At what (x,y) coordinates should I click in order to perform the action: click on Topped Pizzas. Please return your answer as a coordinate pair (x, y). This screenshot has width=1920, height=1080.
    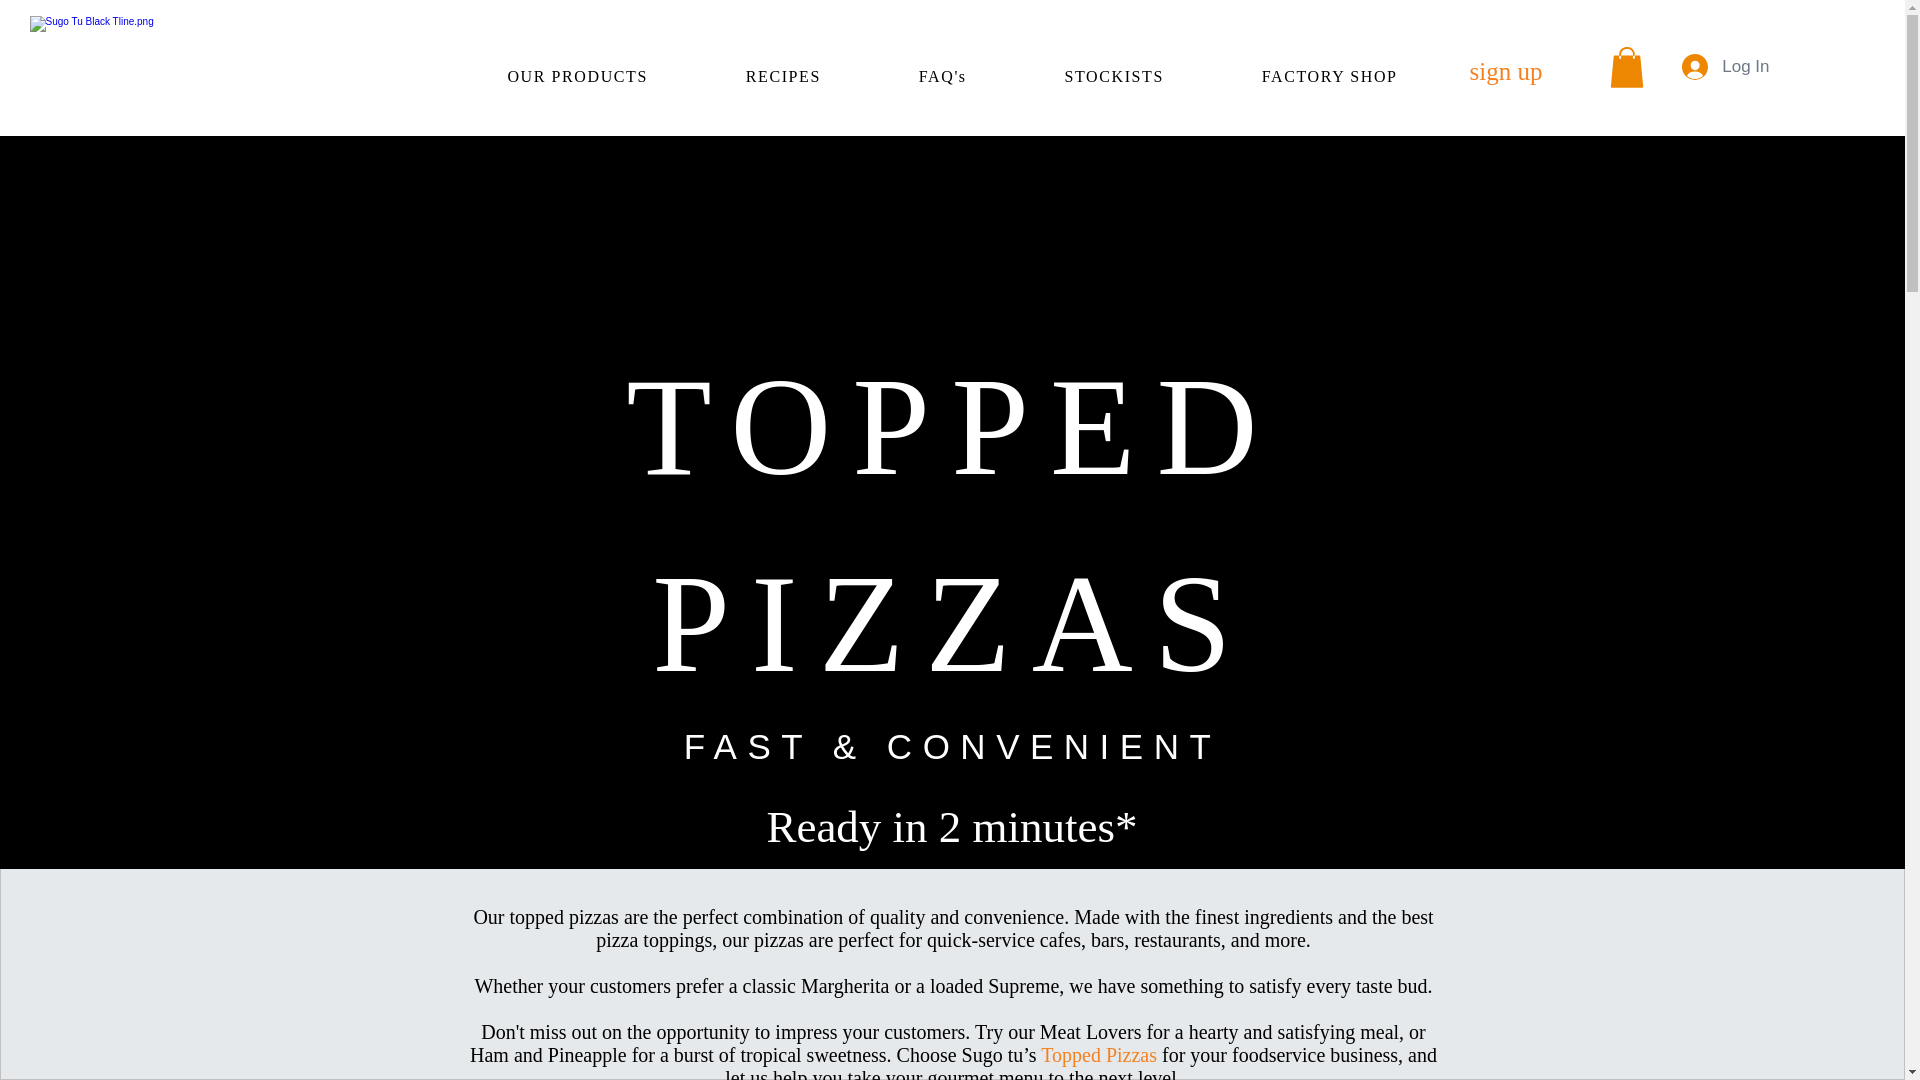
    Looking at the image, I should click on (1098, 1054).